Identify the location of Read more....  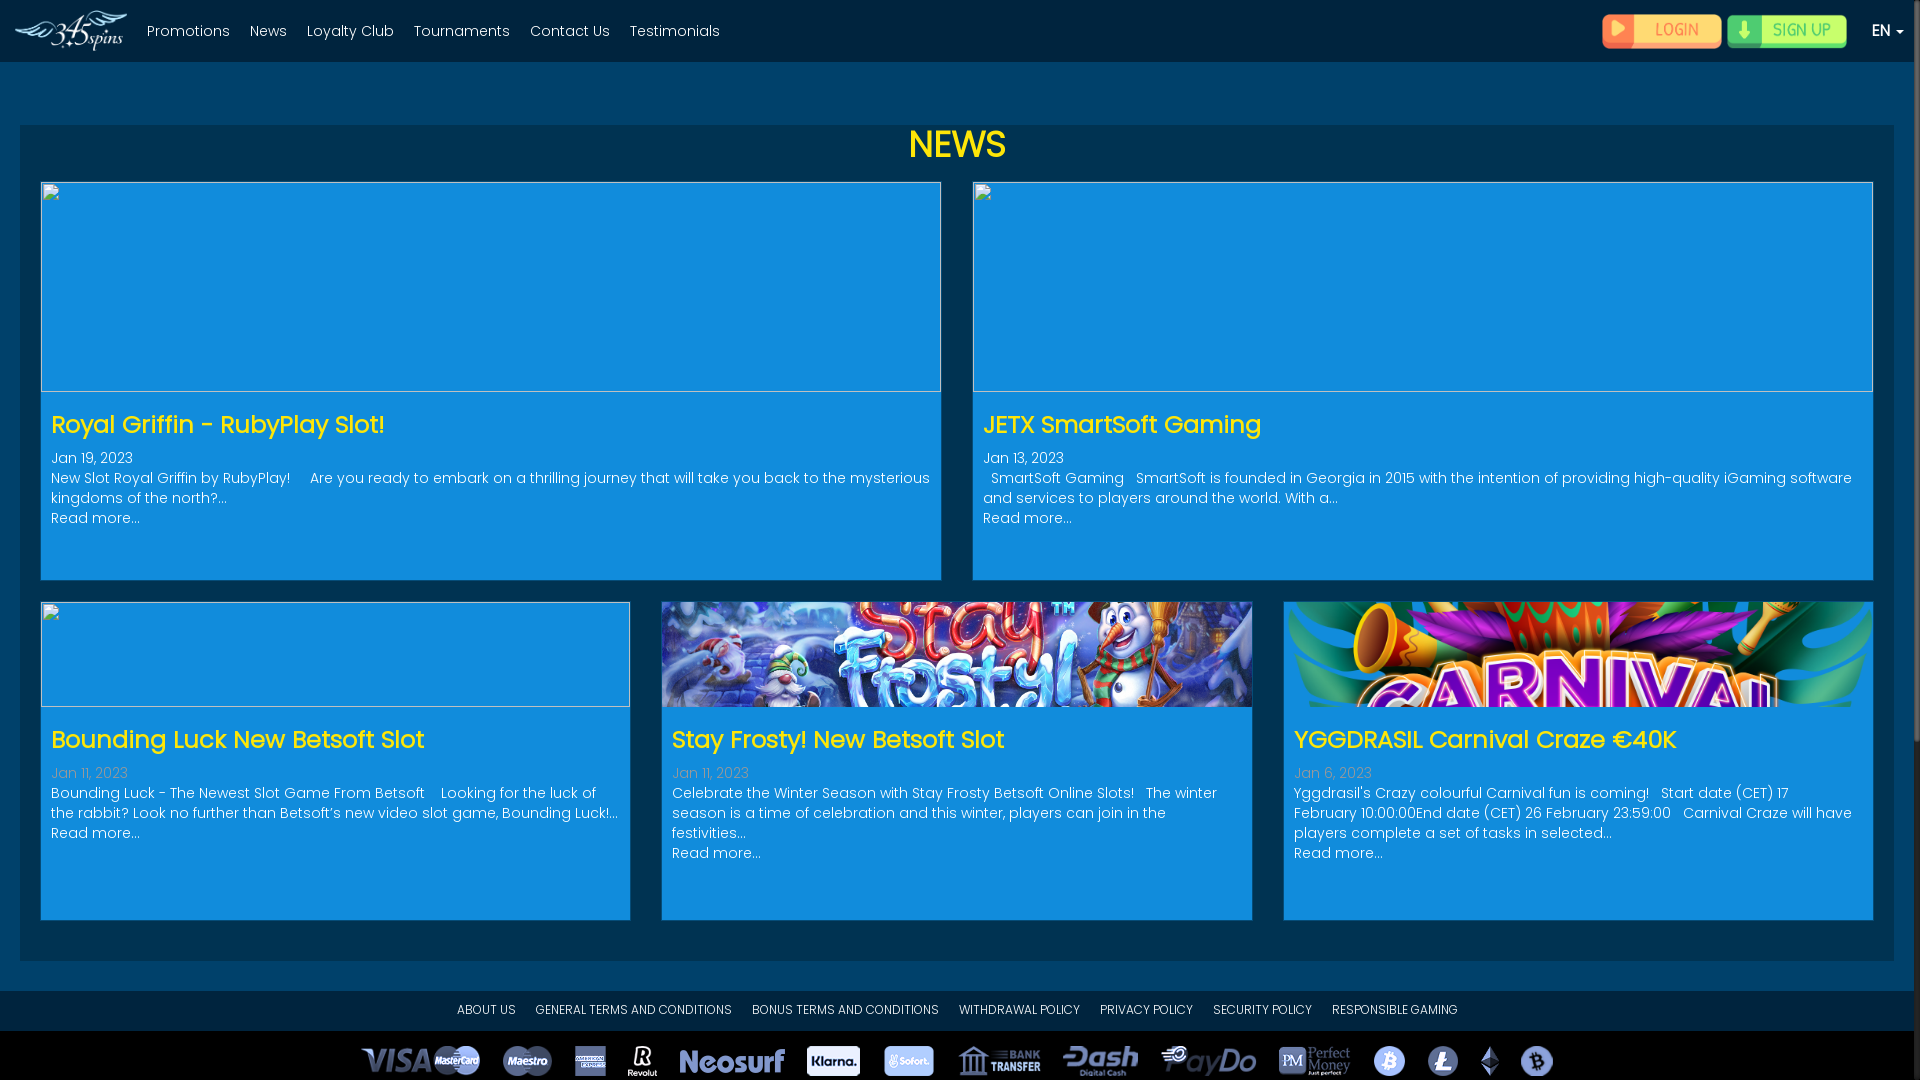
(96, 518).